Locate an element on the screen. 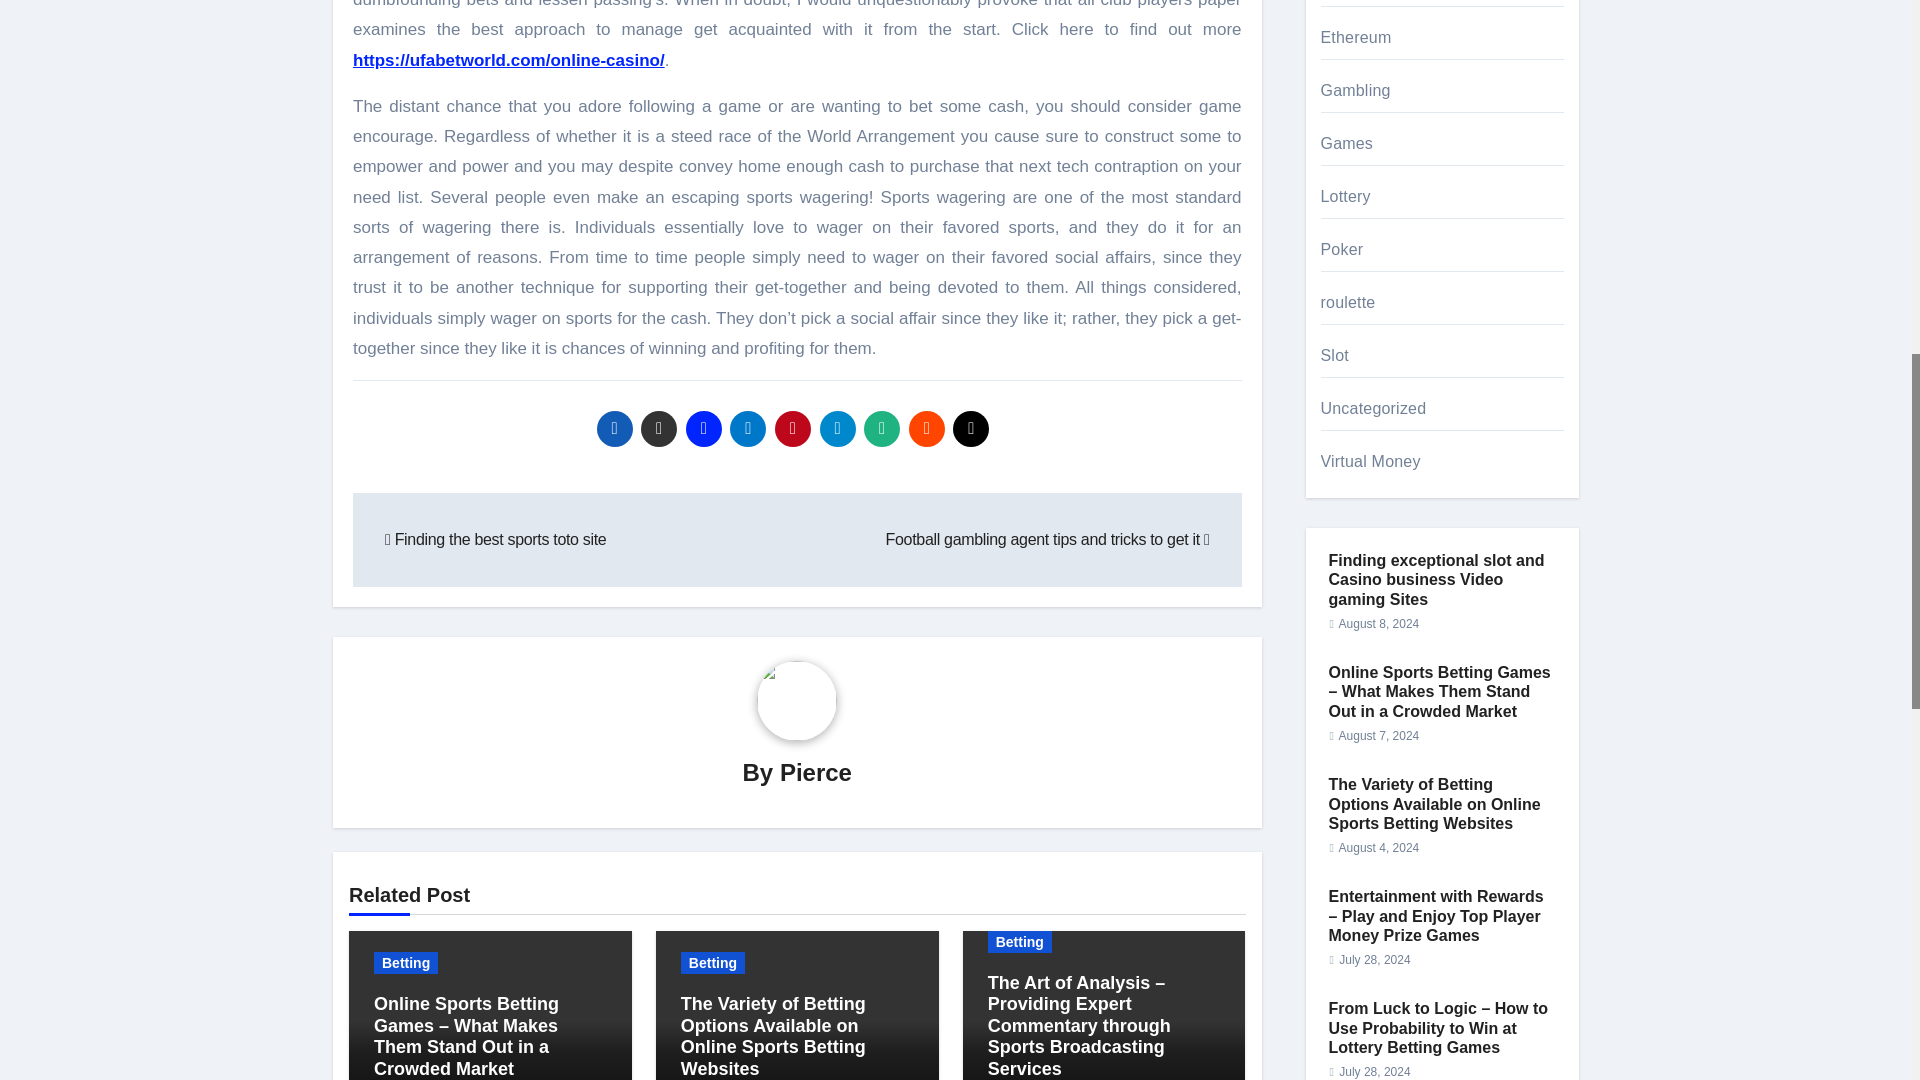  Football gambling agent tips and tricks to get it is located at coordinates (1047, 539).